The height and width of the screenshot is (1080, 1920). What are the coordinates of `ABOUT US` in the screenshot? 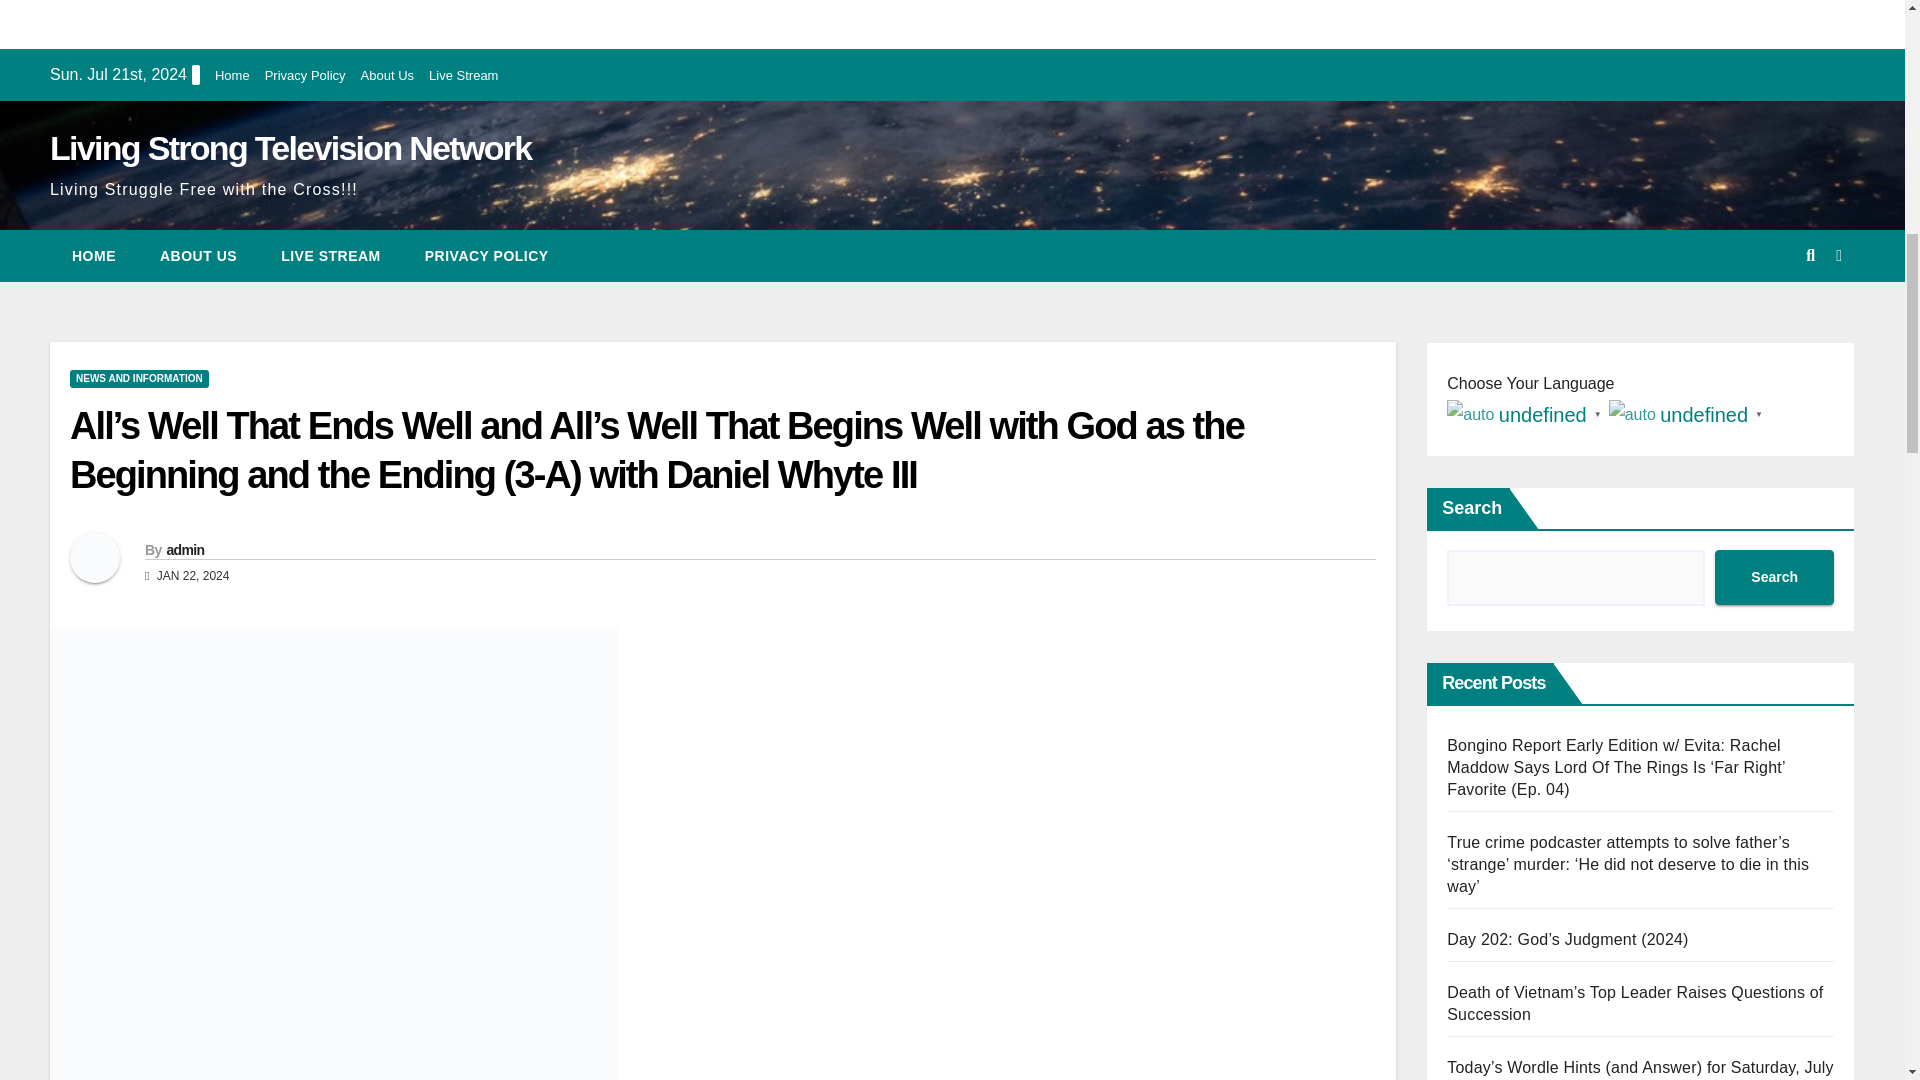 It's located at (198, 256).